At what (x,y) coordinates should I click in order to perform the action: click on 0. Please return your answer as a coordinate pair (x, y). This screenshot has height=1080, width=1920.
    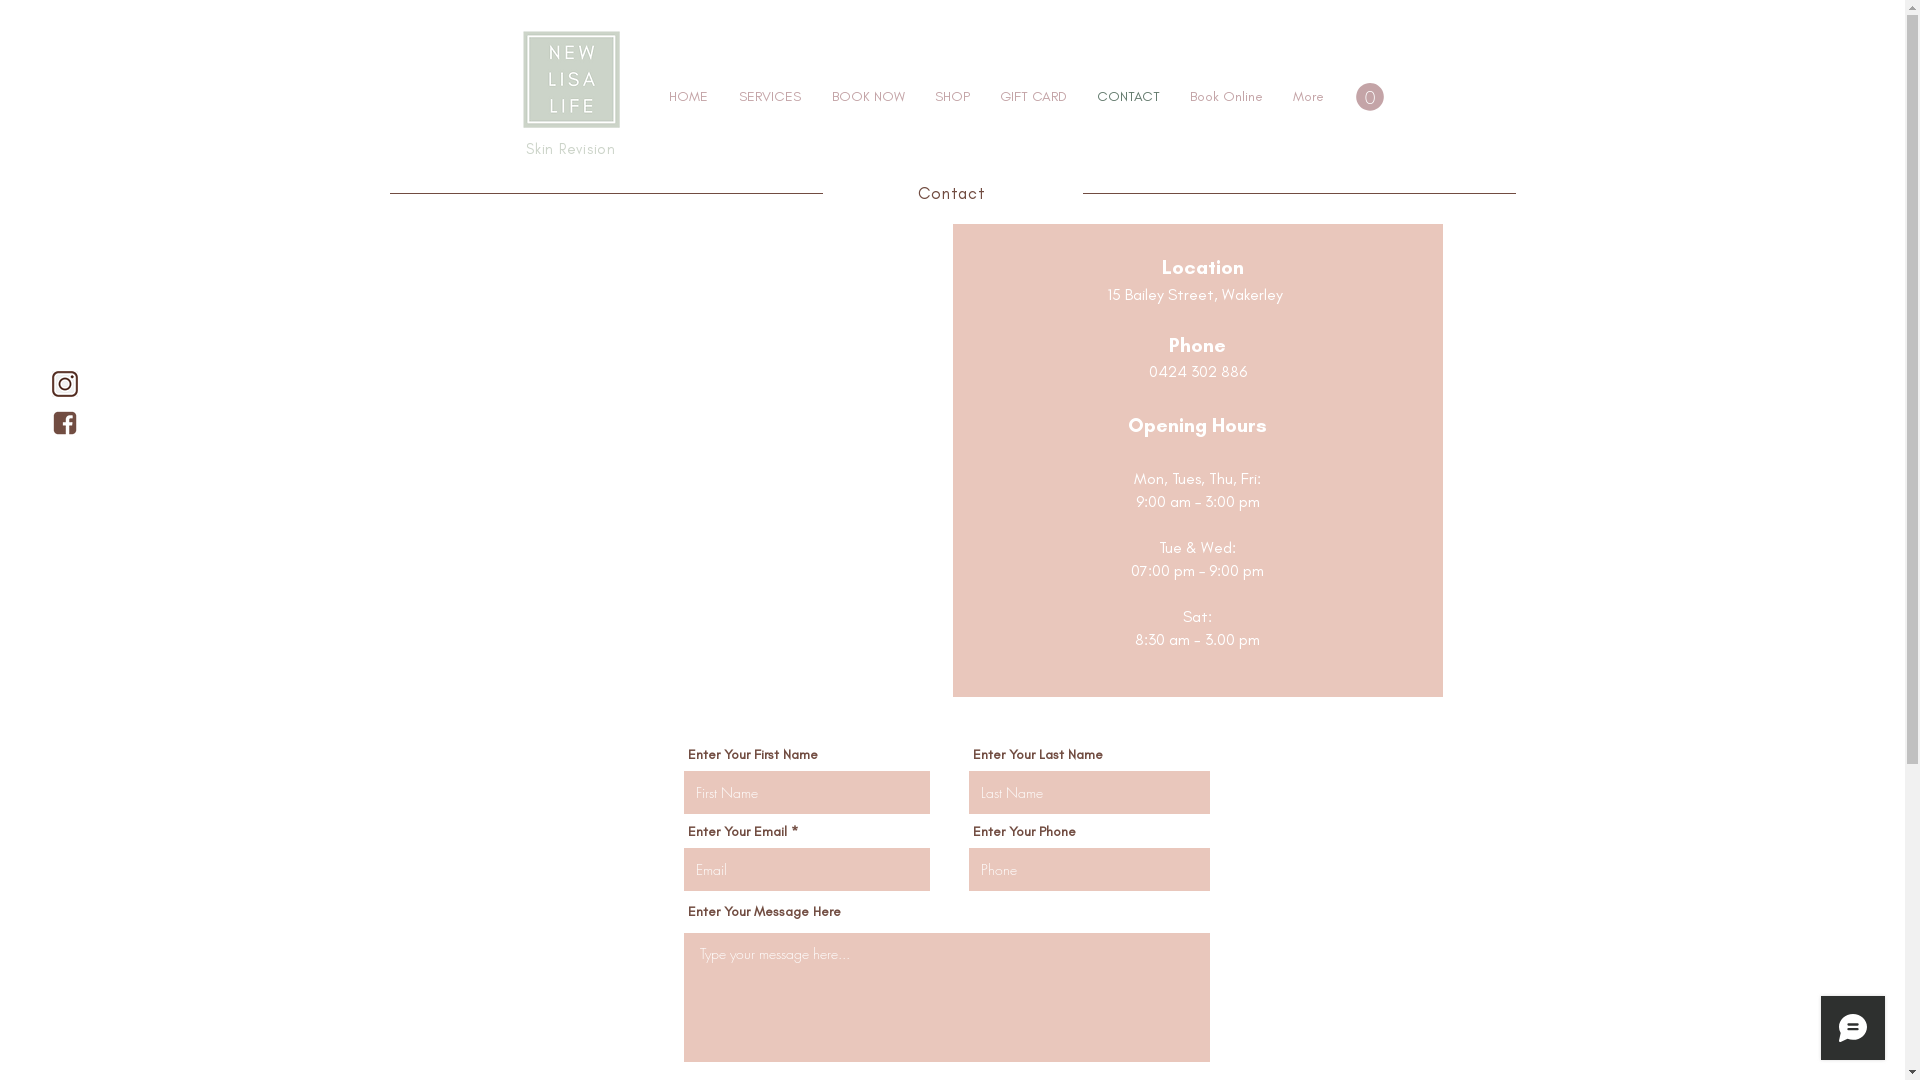
    Looking at the image, I should click on (1370, 97).